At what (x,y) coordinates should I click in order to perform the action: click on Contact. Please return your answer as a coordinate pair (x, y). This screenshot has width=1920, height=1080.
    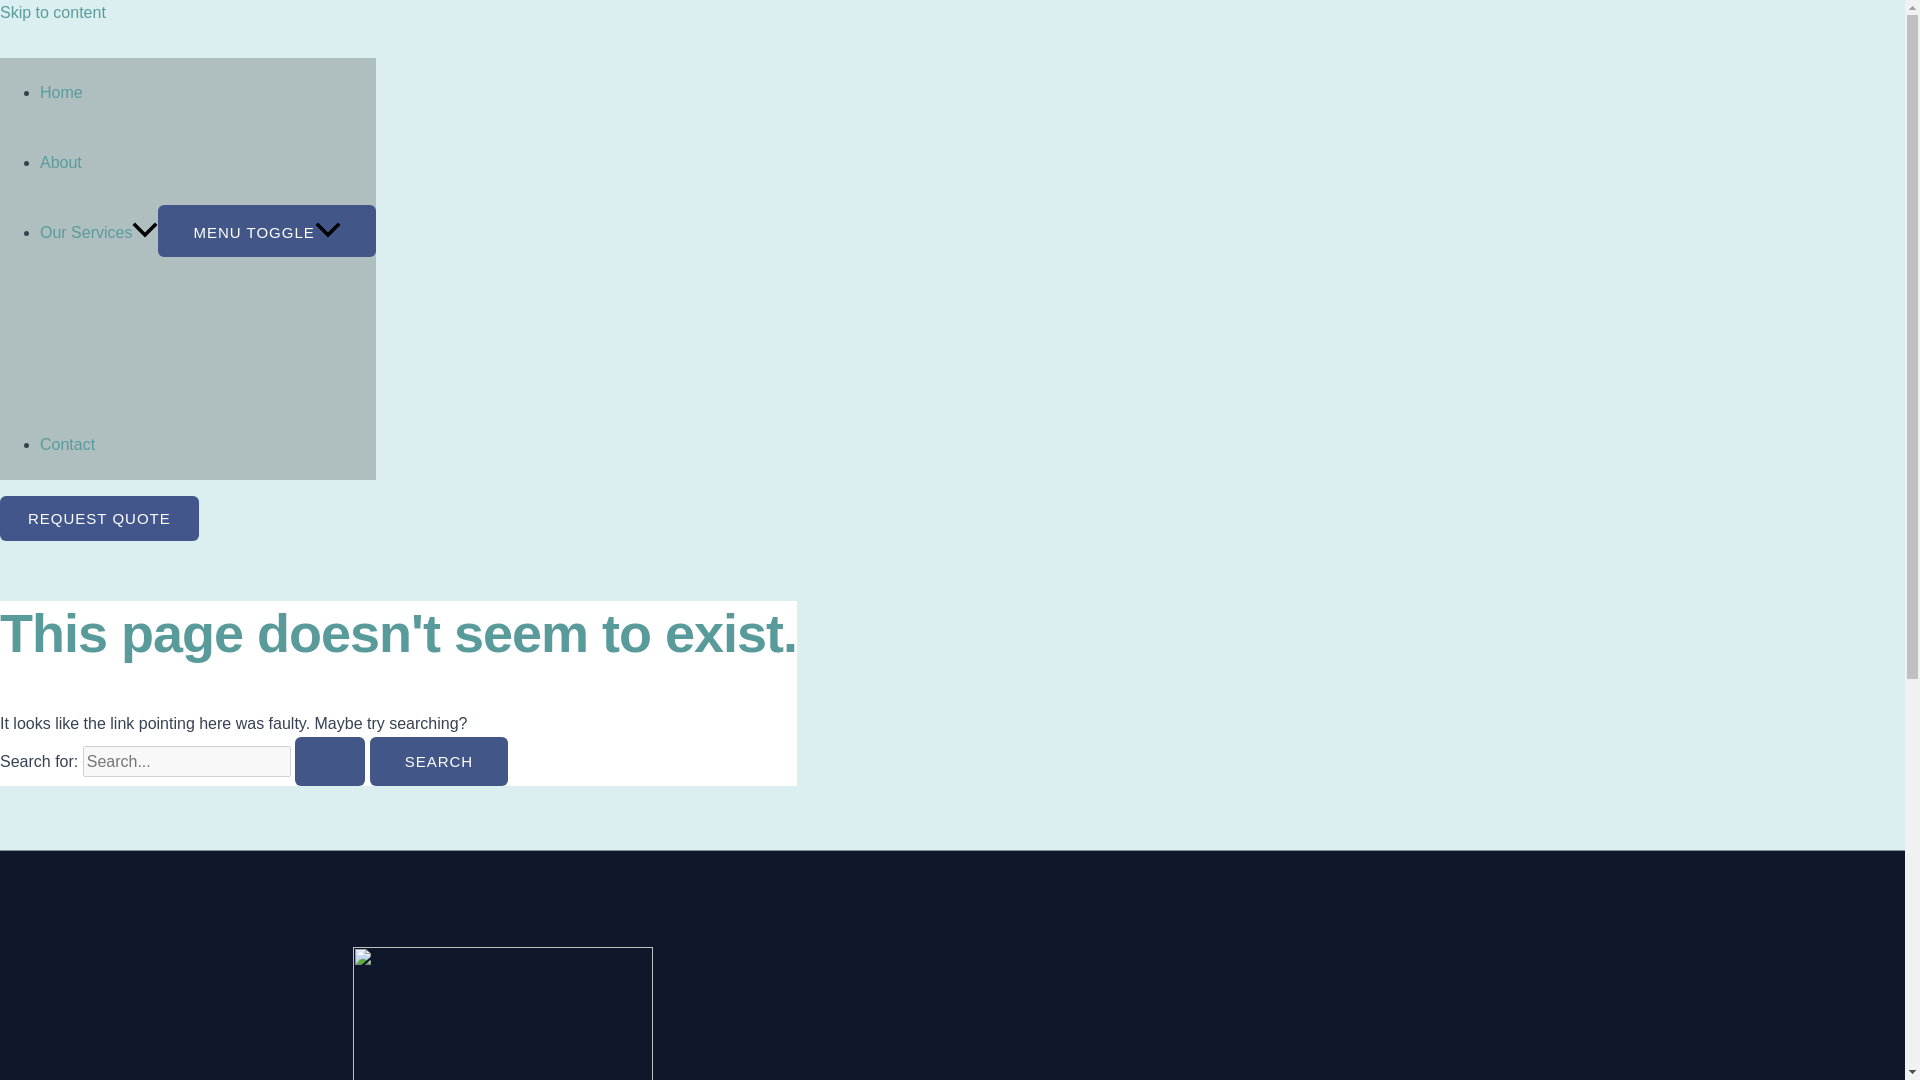
    Looking at the image, I should click on (67, 444).